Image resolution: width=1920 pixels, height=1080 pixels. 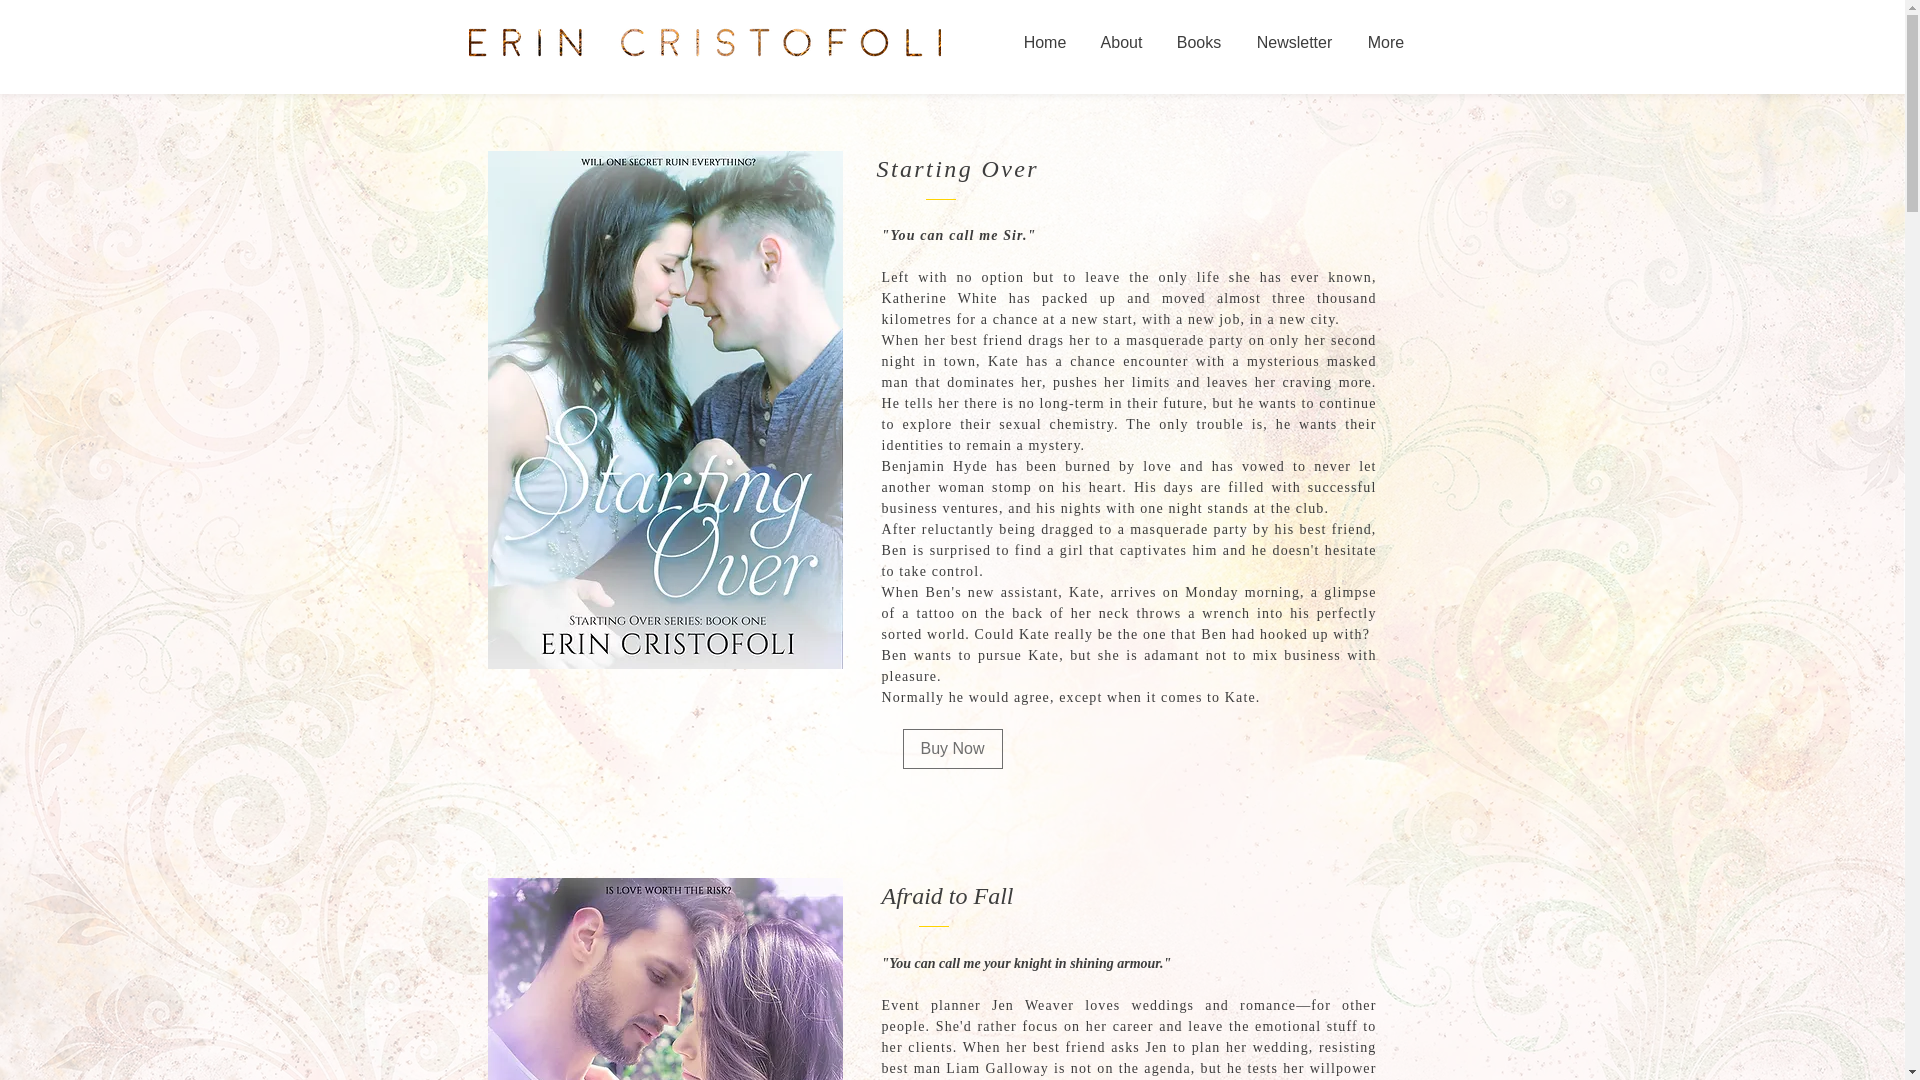 What do you see at coordinates (1044, 42) in the screenshot?
I see `Home` at bounding box center [1044, 42].